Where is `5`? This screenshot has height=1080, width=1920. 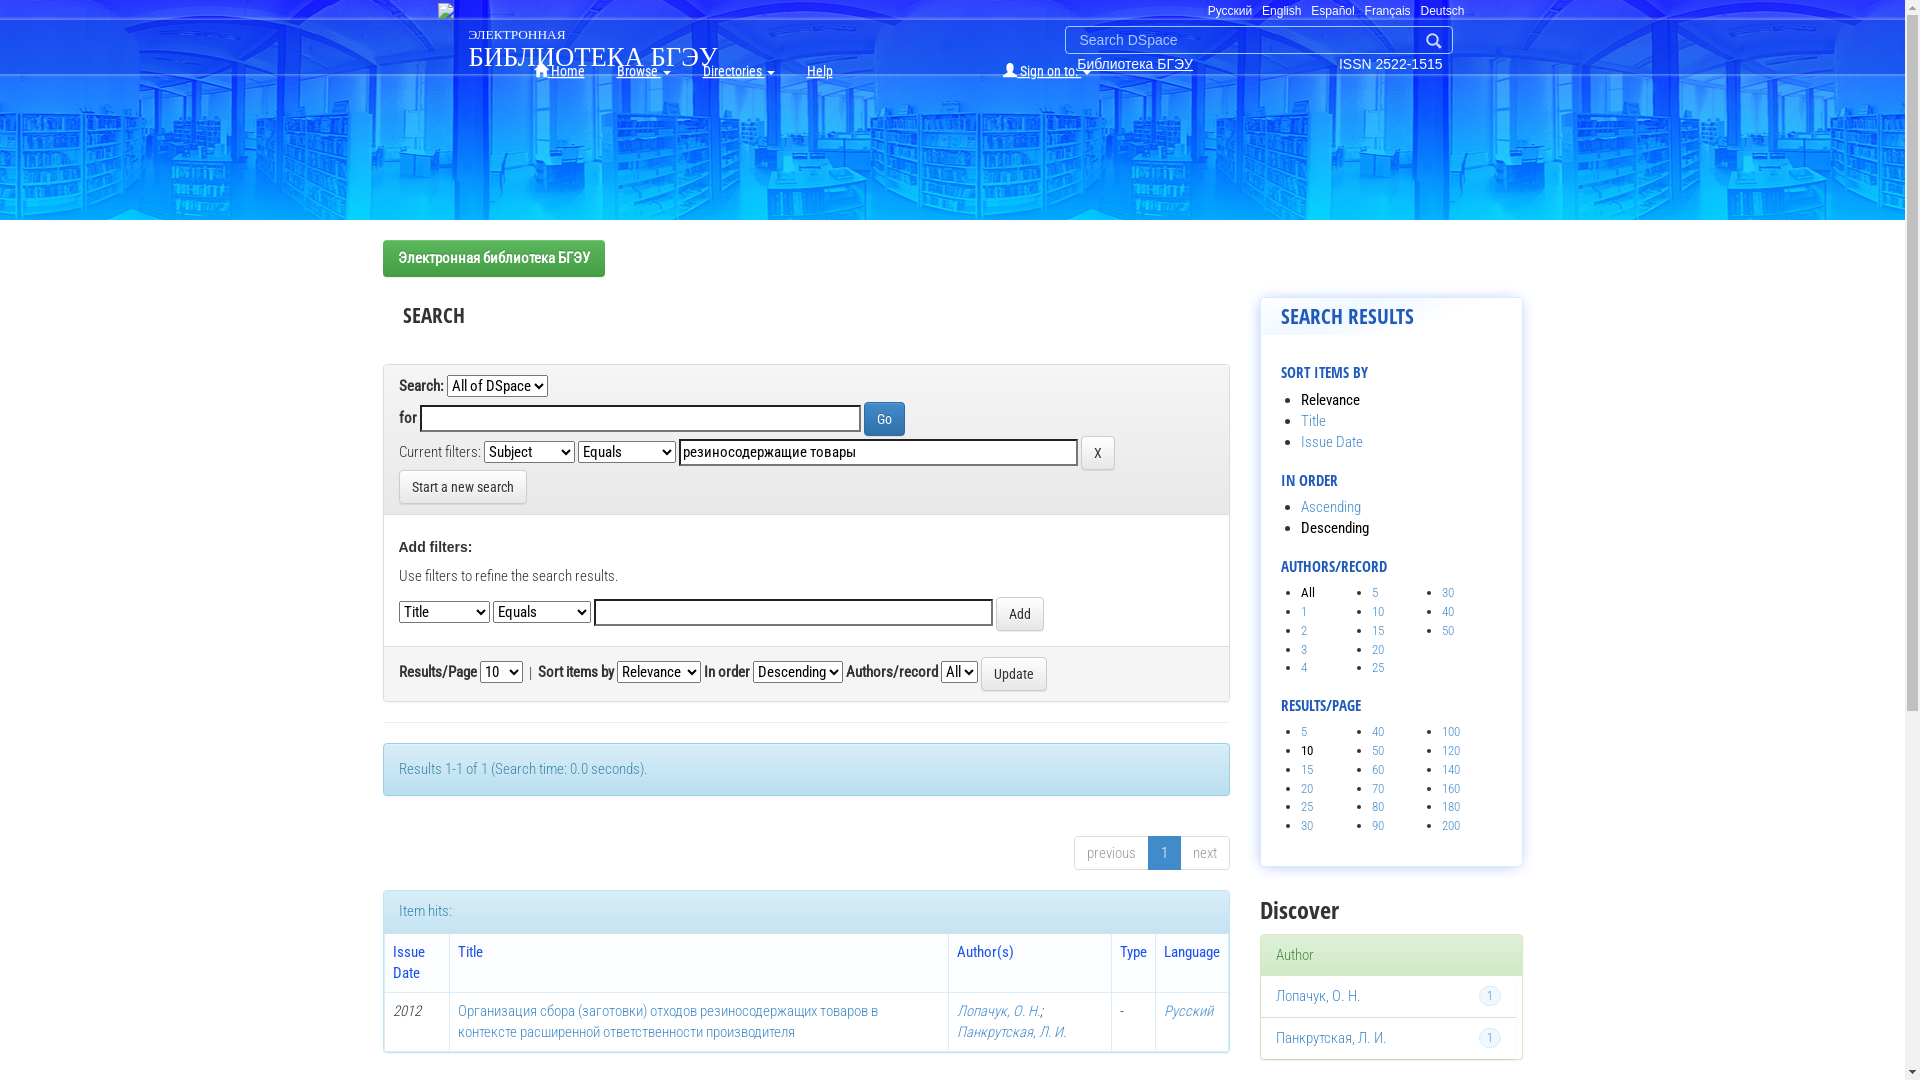 5 is located at coordinates (1375, 592).